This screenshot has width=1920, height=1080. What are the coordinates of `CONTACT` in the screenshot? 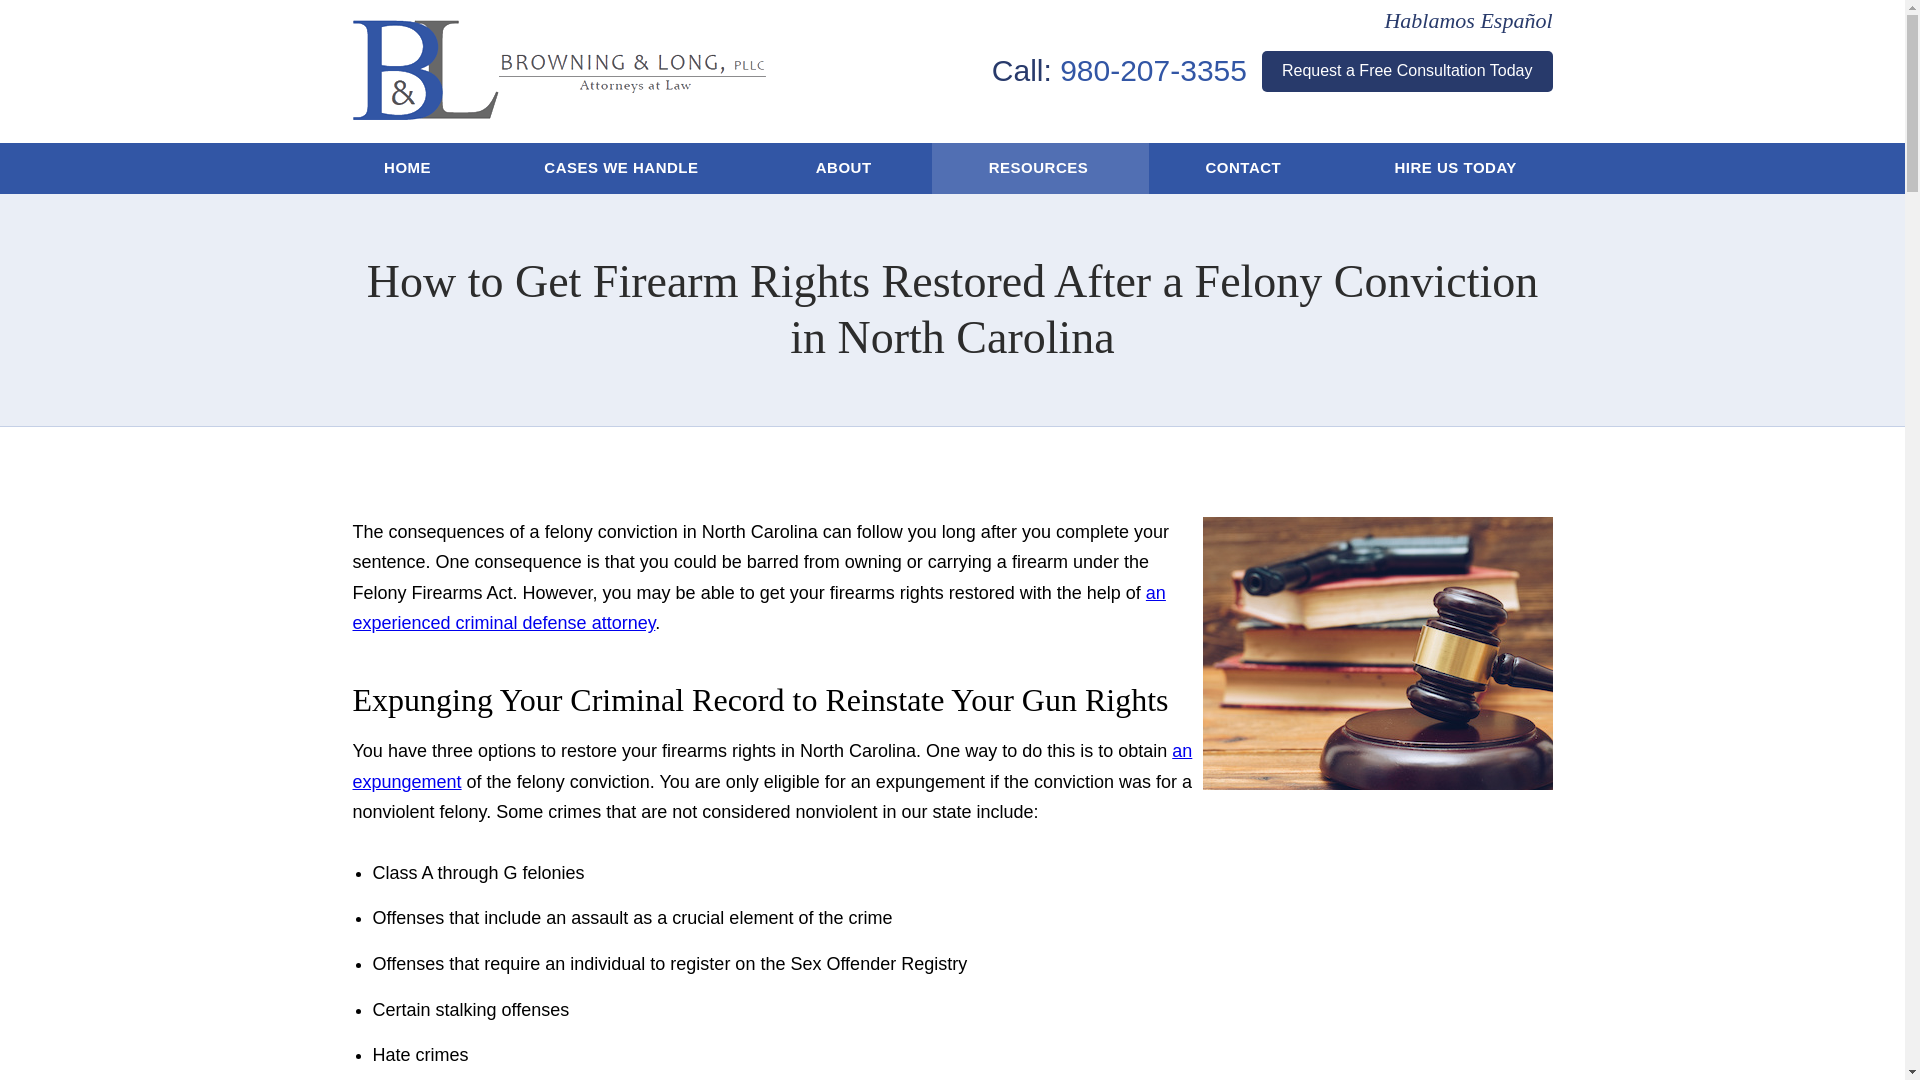 It's located at (1243, 168).